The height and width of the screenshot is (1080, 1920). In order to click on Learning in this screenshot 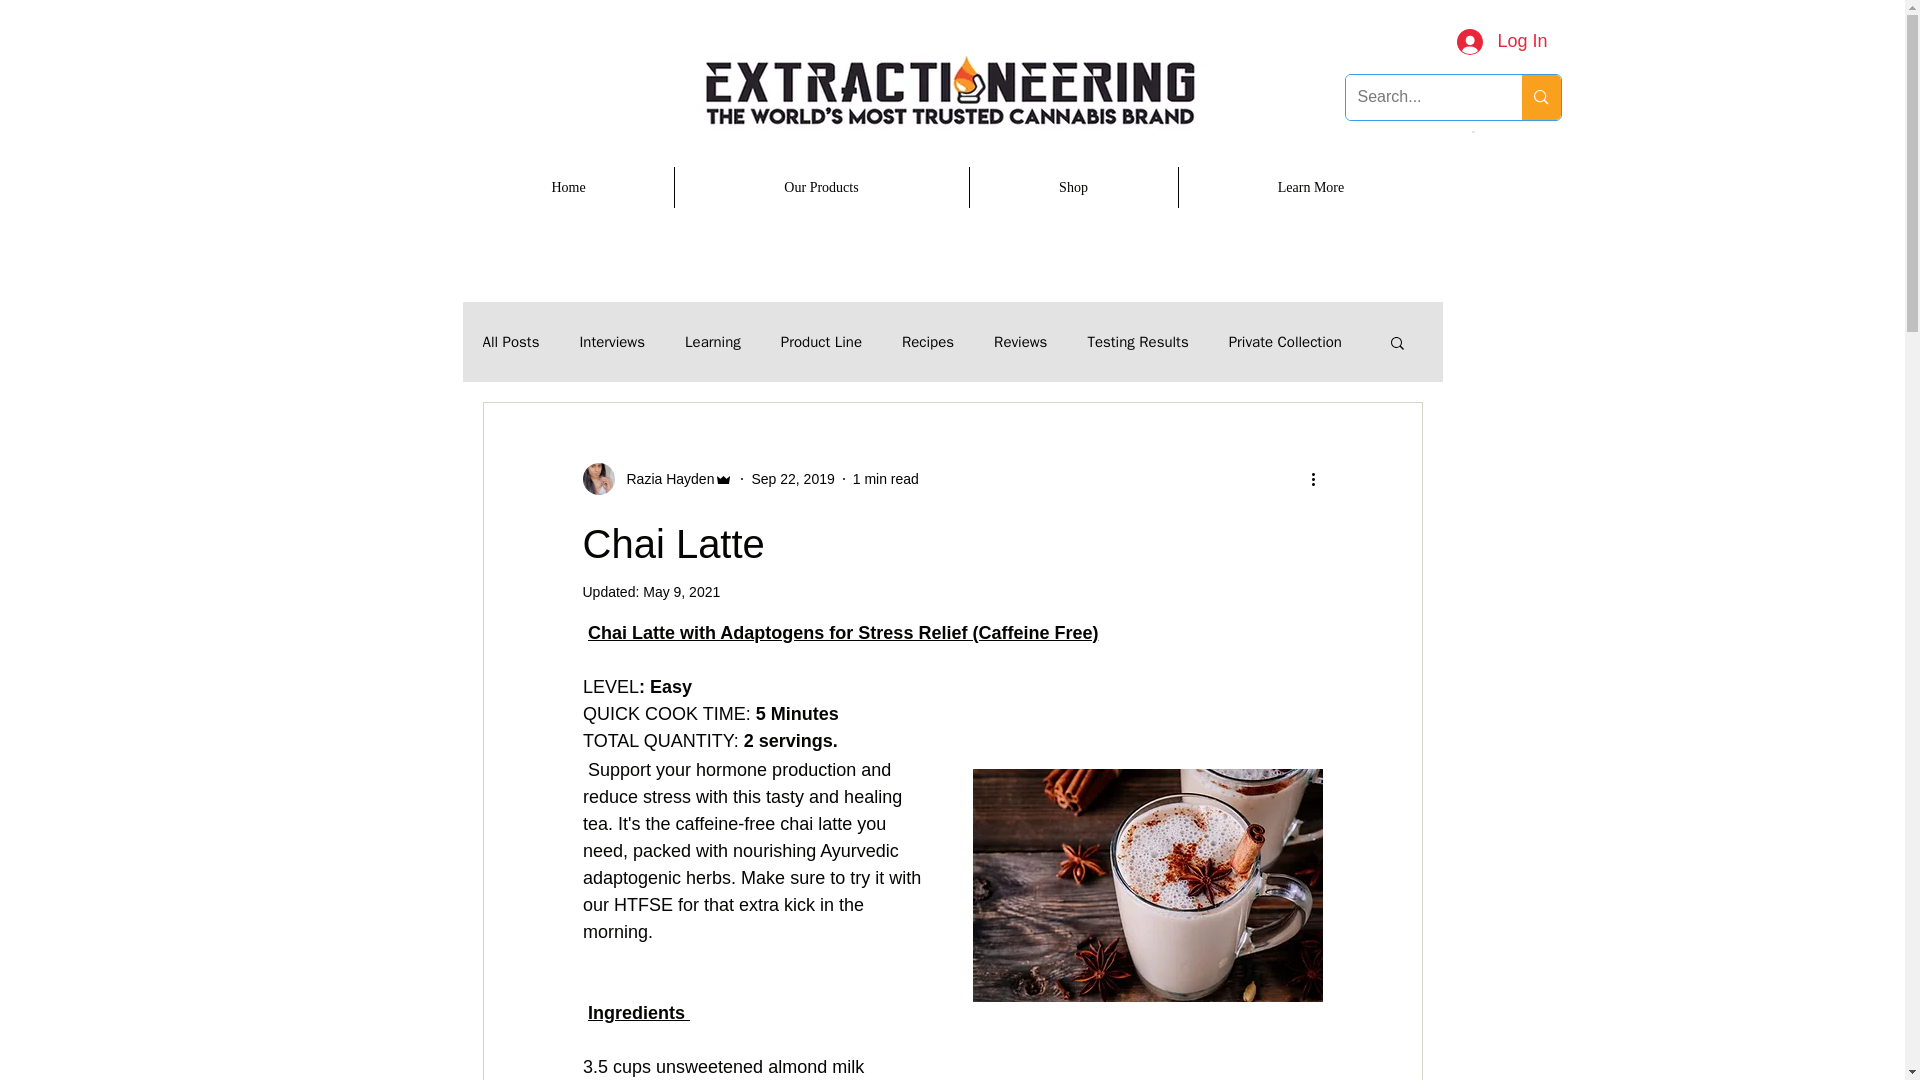, I will do `click(713, 341)`.